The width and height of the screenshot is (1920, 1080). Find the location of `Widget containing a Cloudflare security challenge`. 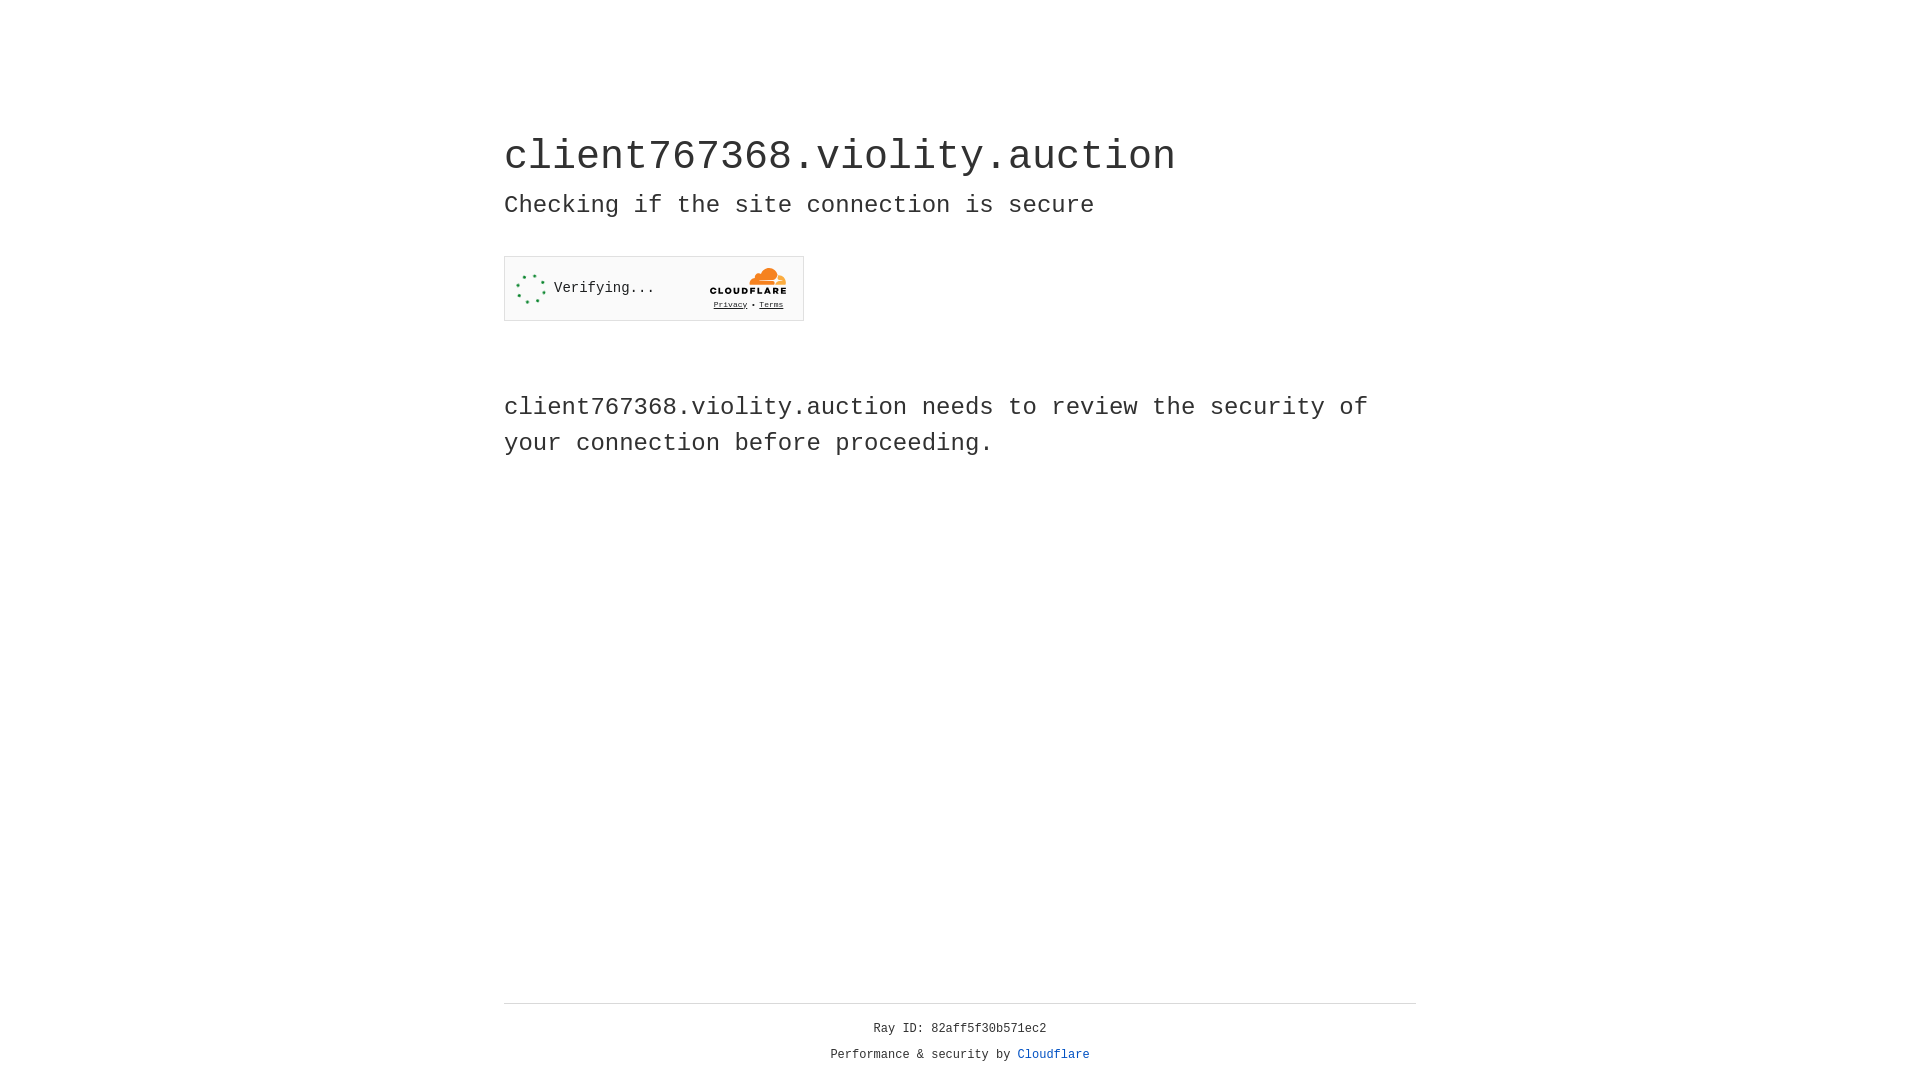

Widget containing a Cloudflare security challenge is located at coordinates (654, 288).